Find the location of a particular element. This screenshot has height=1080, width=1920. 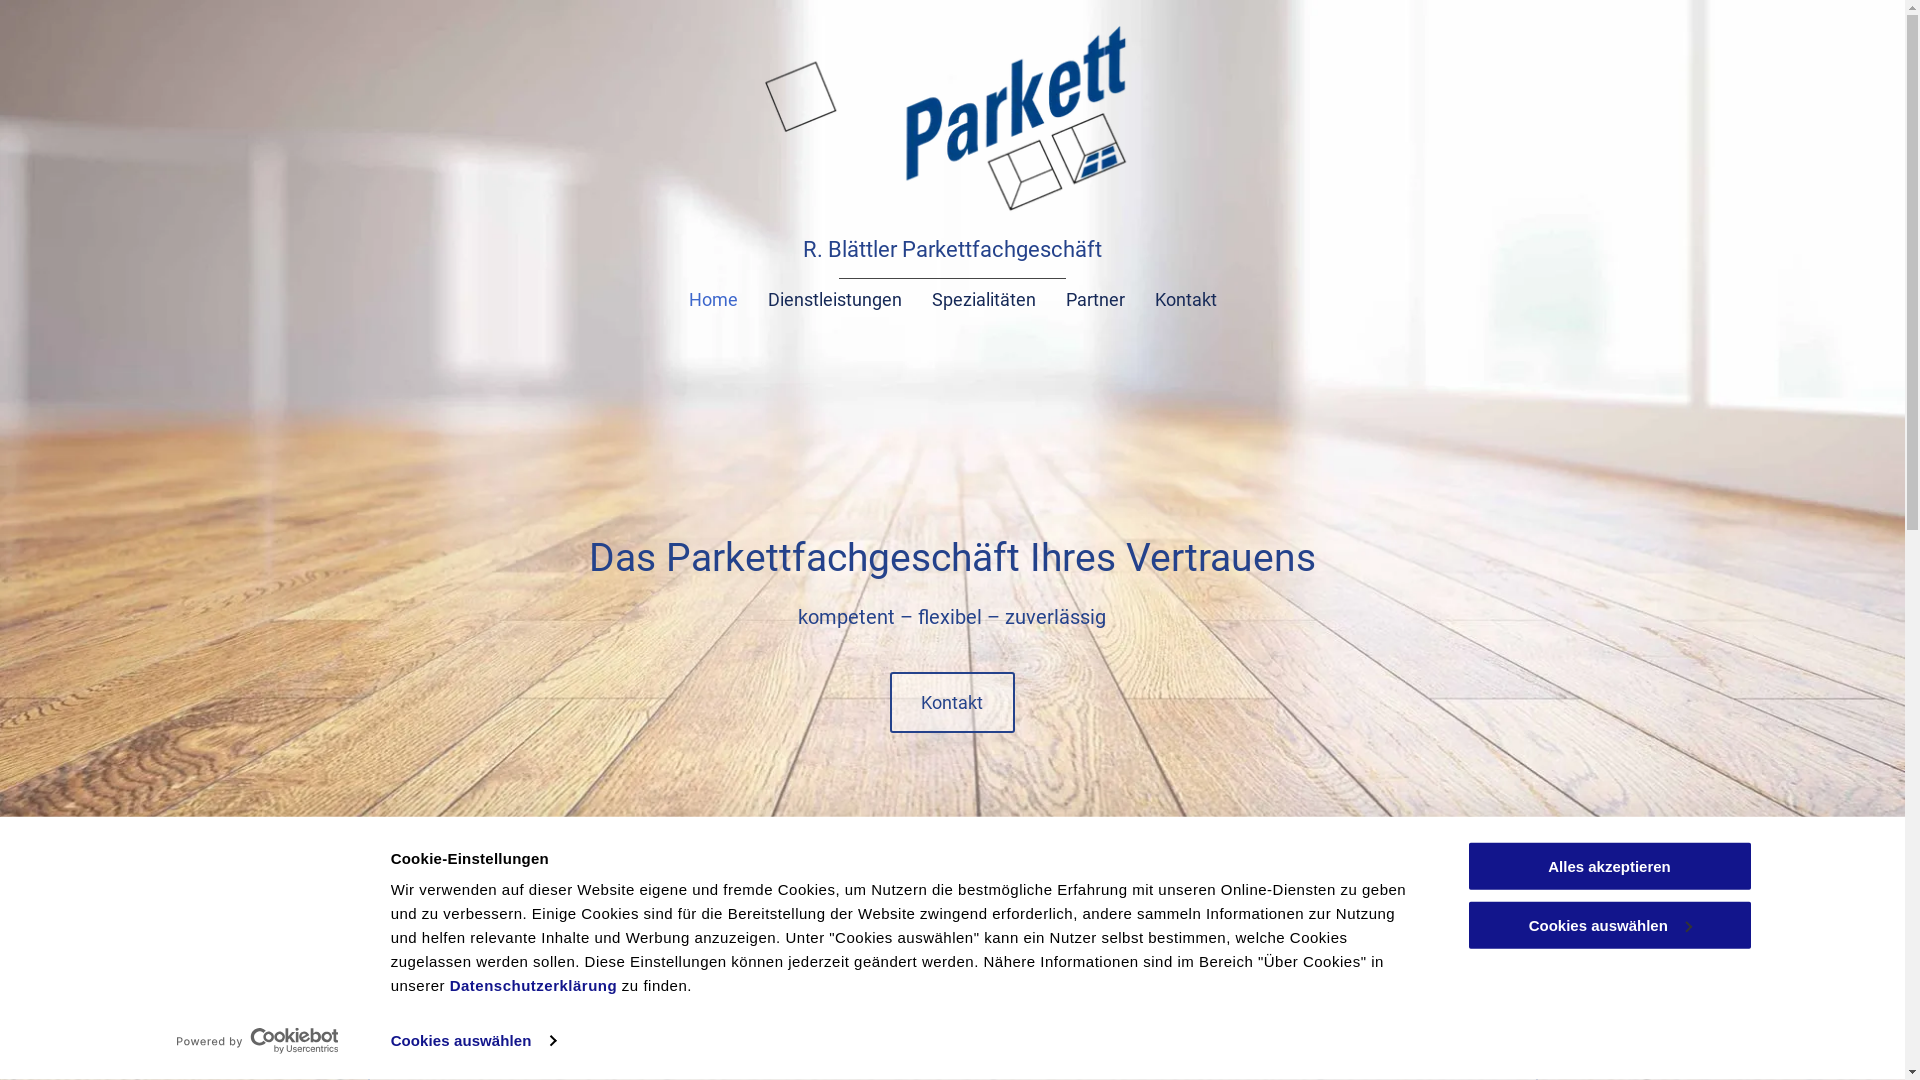

Home is located at coordinates (714, 300).